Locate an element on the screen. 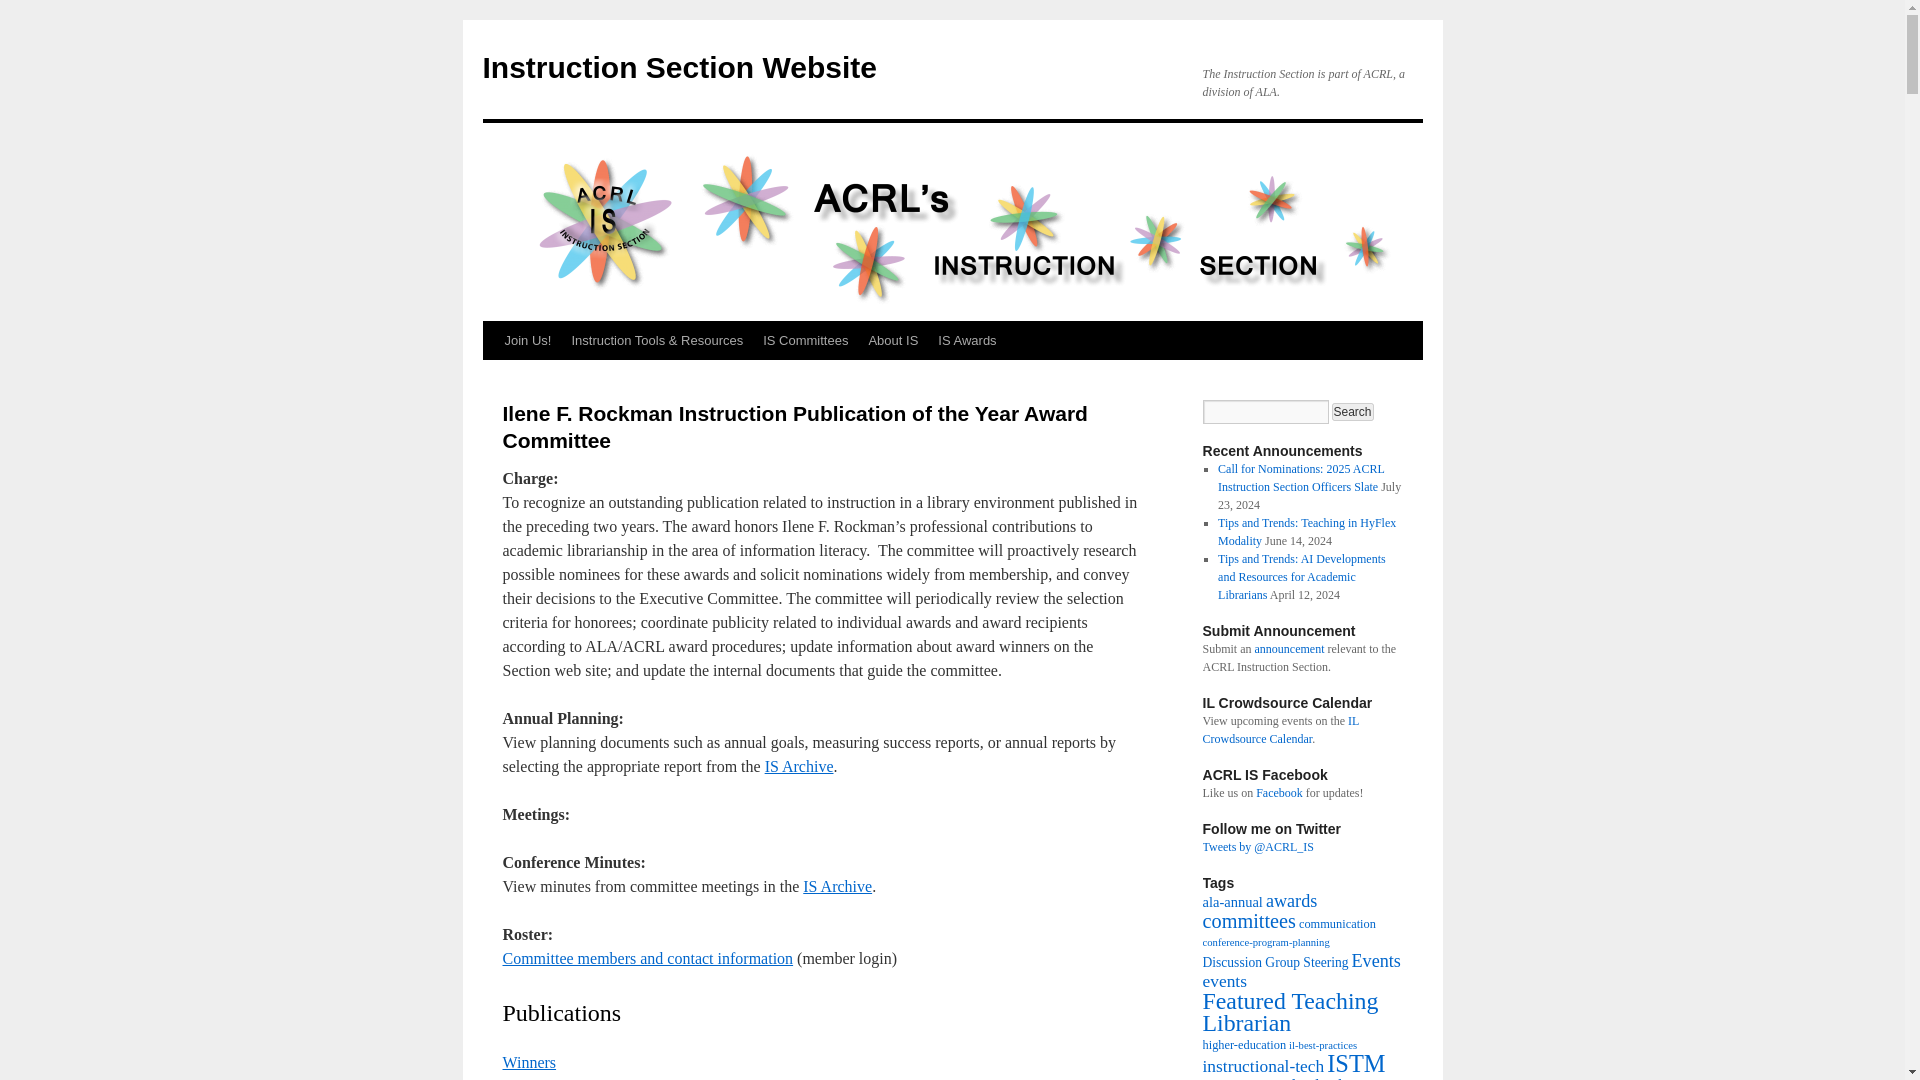 This screenshot has height=1080, width=1920. Facebook is located at coordinates (1279, 793).